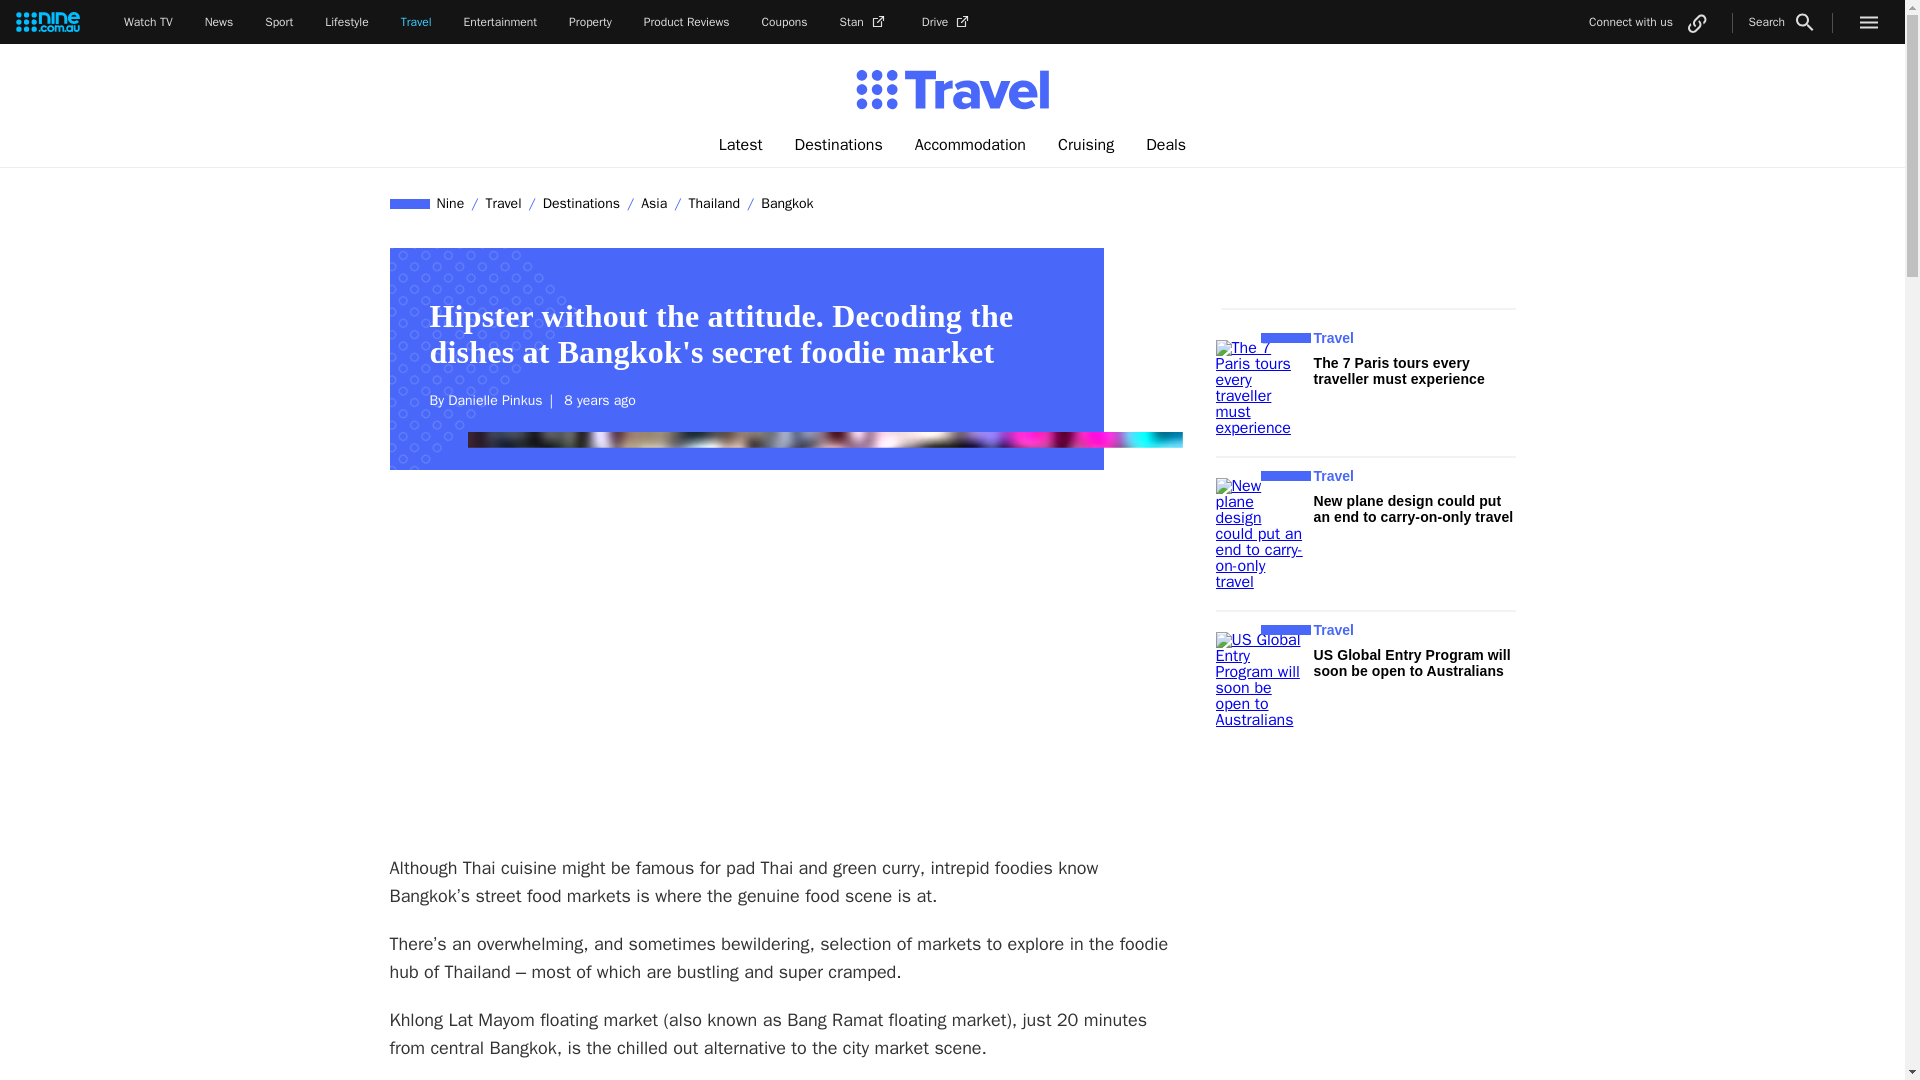 This screenshot has height=1080, width=1920. I want to click on Stan, so click(865, 22).